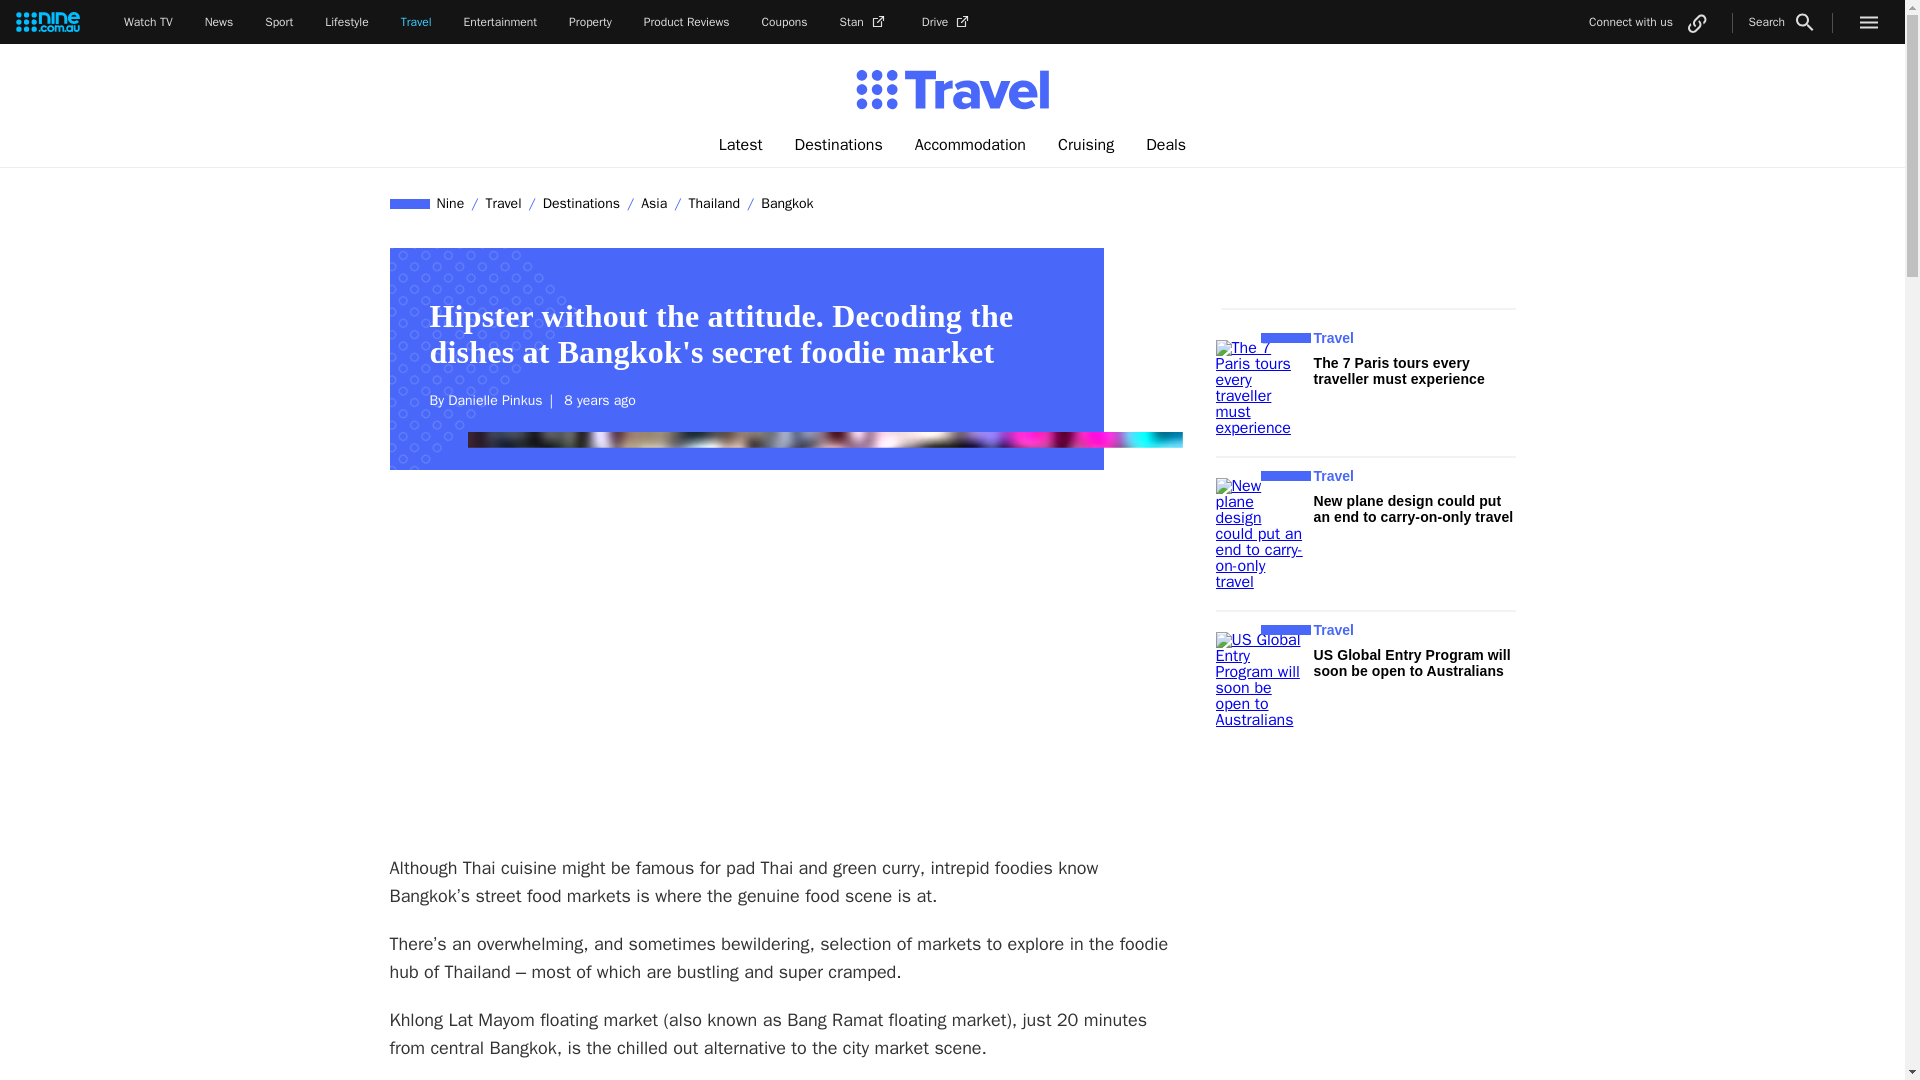 This screenshot has height=1080, width=1920. I want to click on Stan, so click(865, 22).